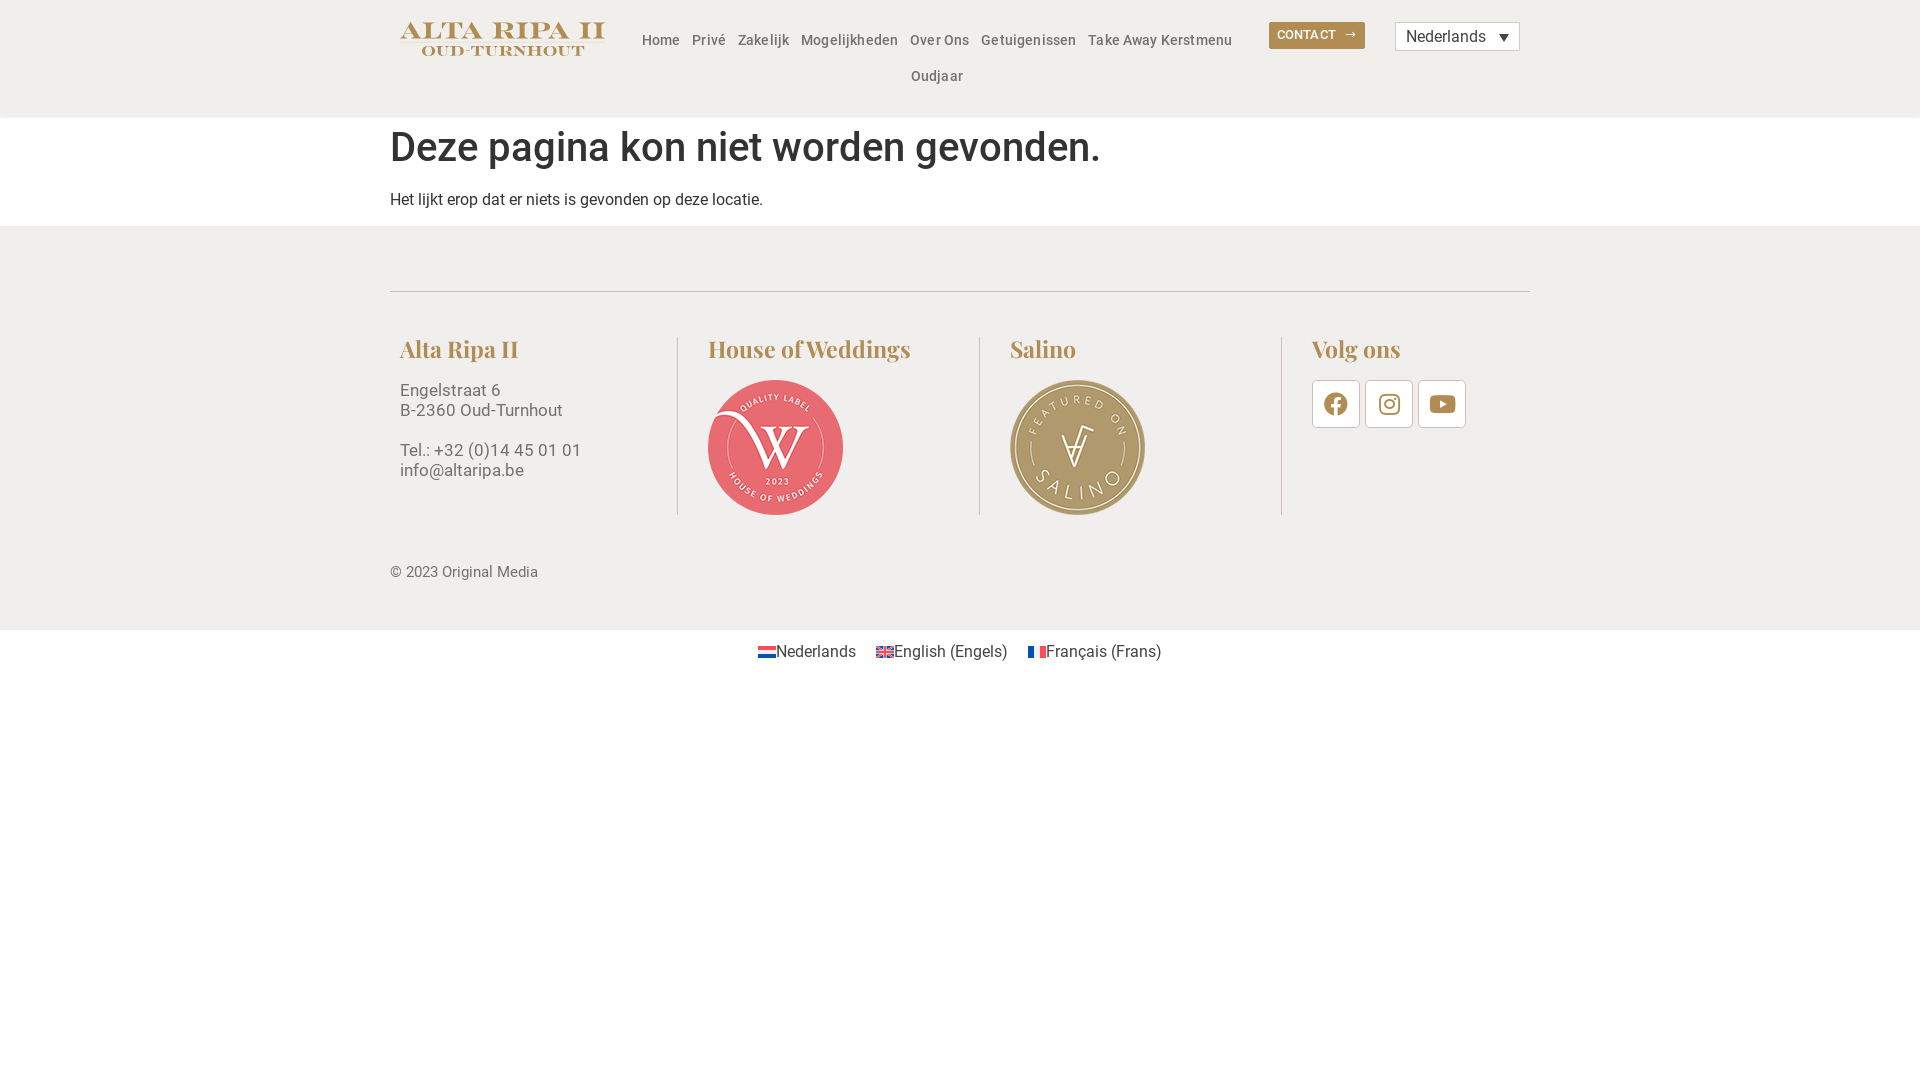 This screenshot has height=1080, width=1920. Describe the element at coordinates (807, 652) in the screenshot. I see `Nederlands` at that location.